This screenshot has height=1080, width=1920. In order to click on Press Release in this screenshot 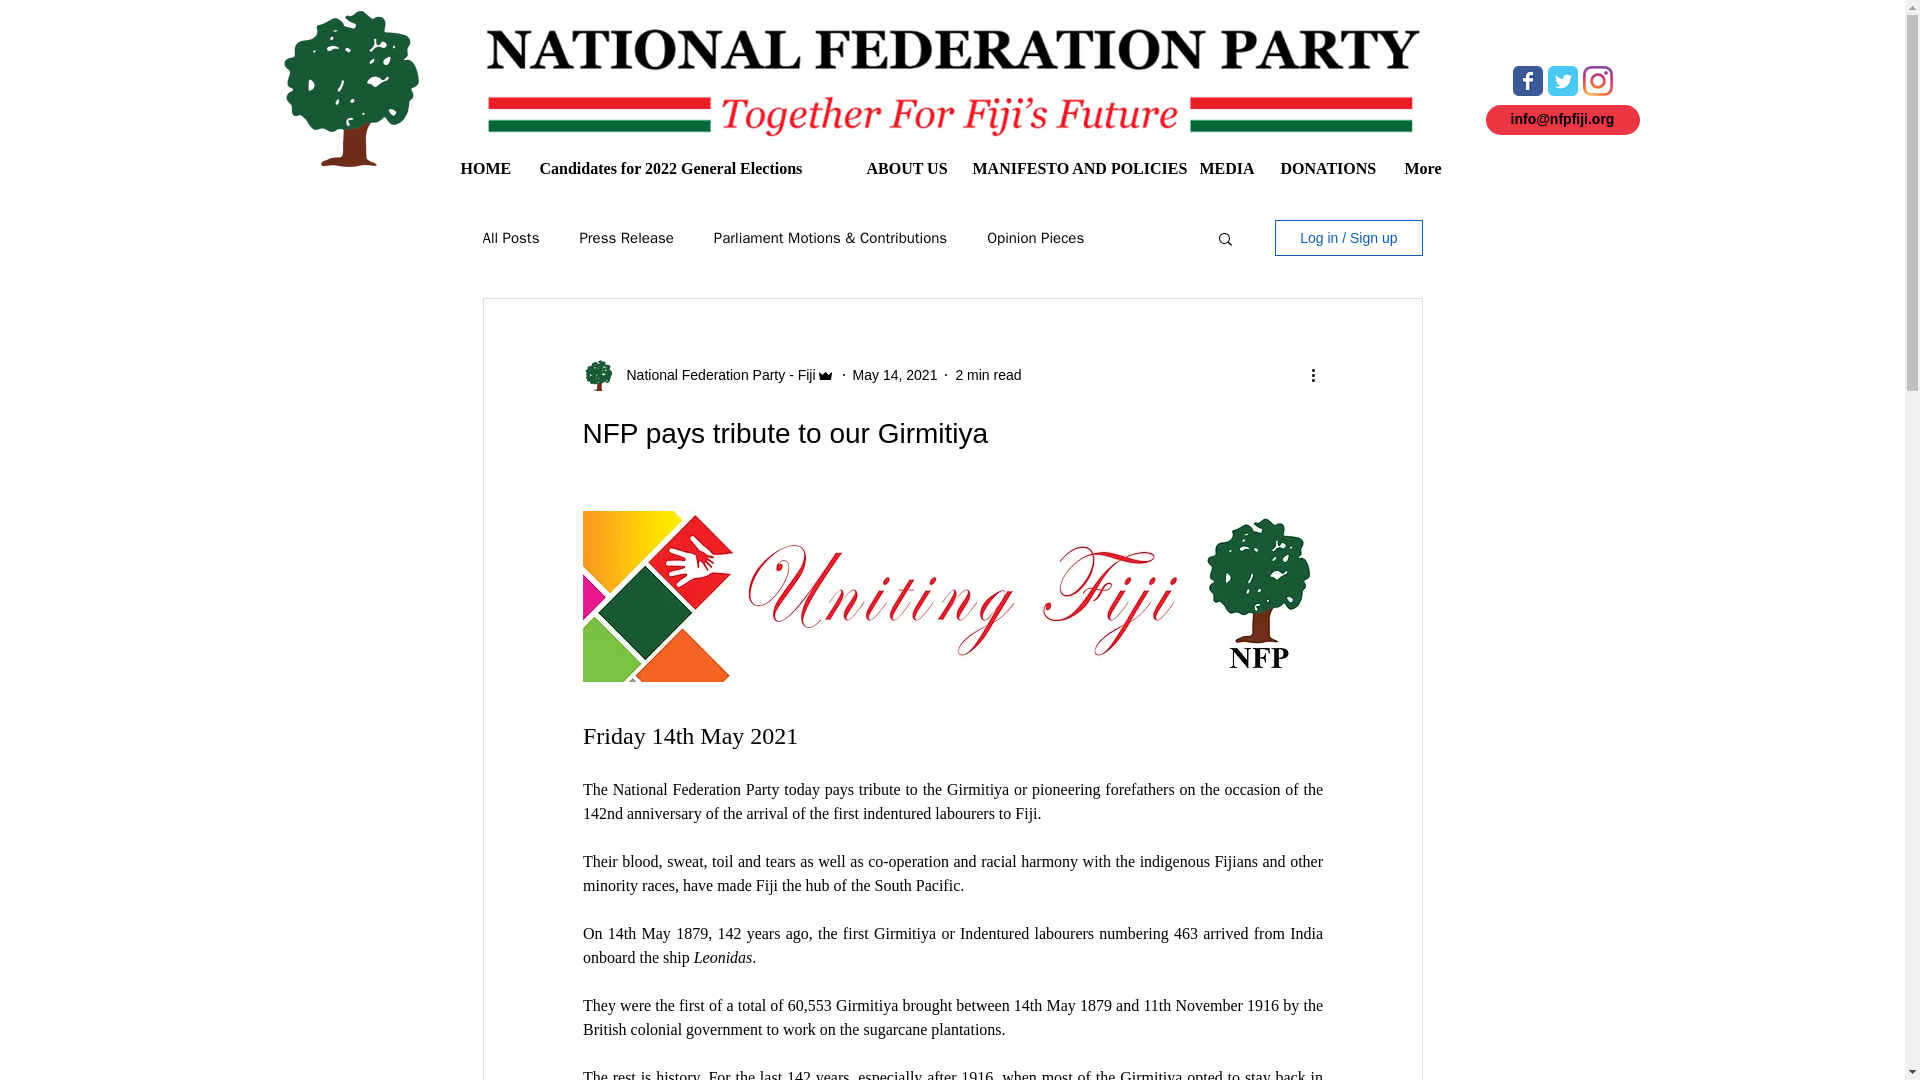, I will do `click(626, 237)`.